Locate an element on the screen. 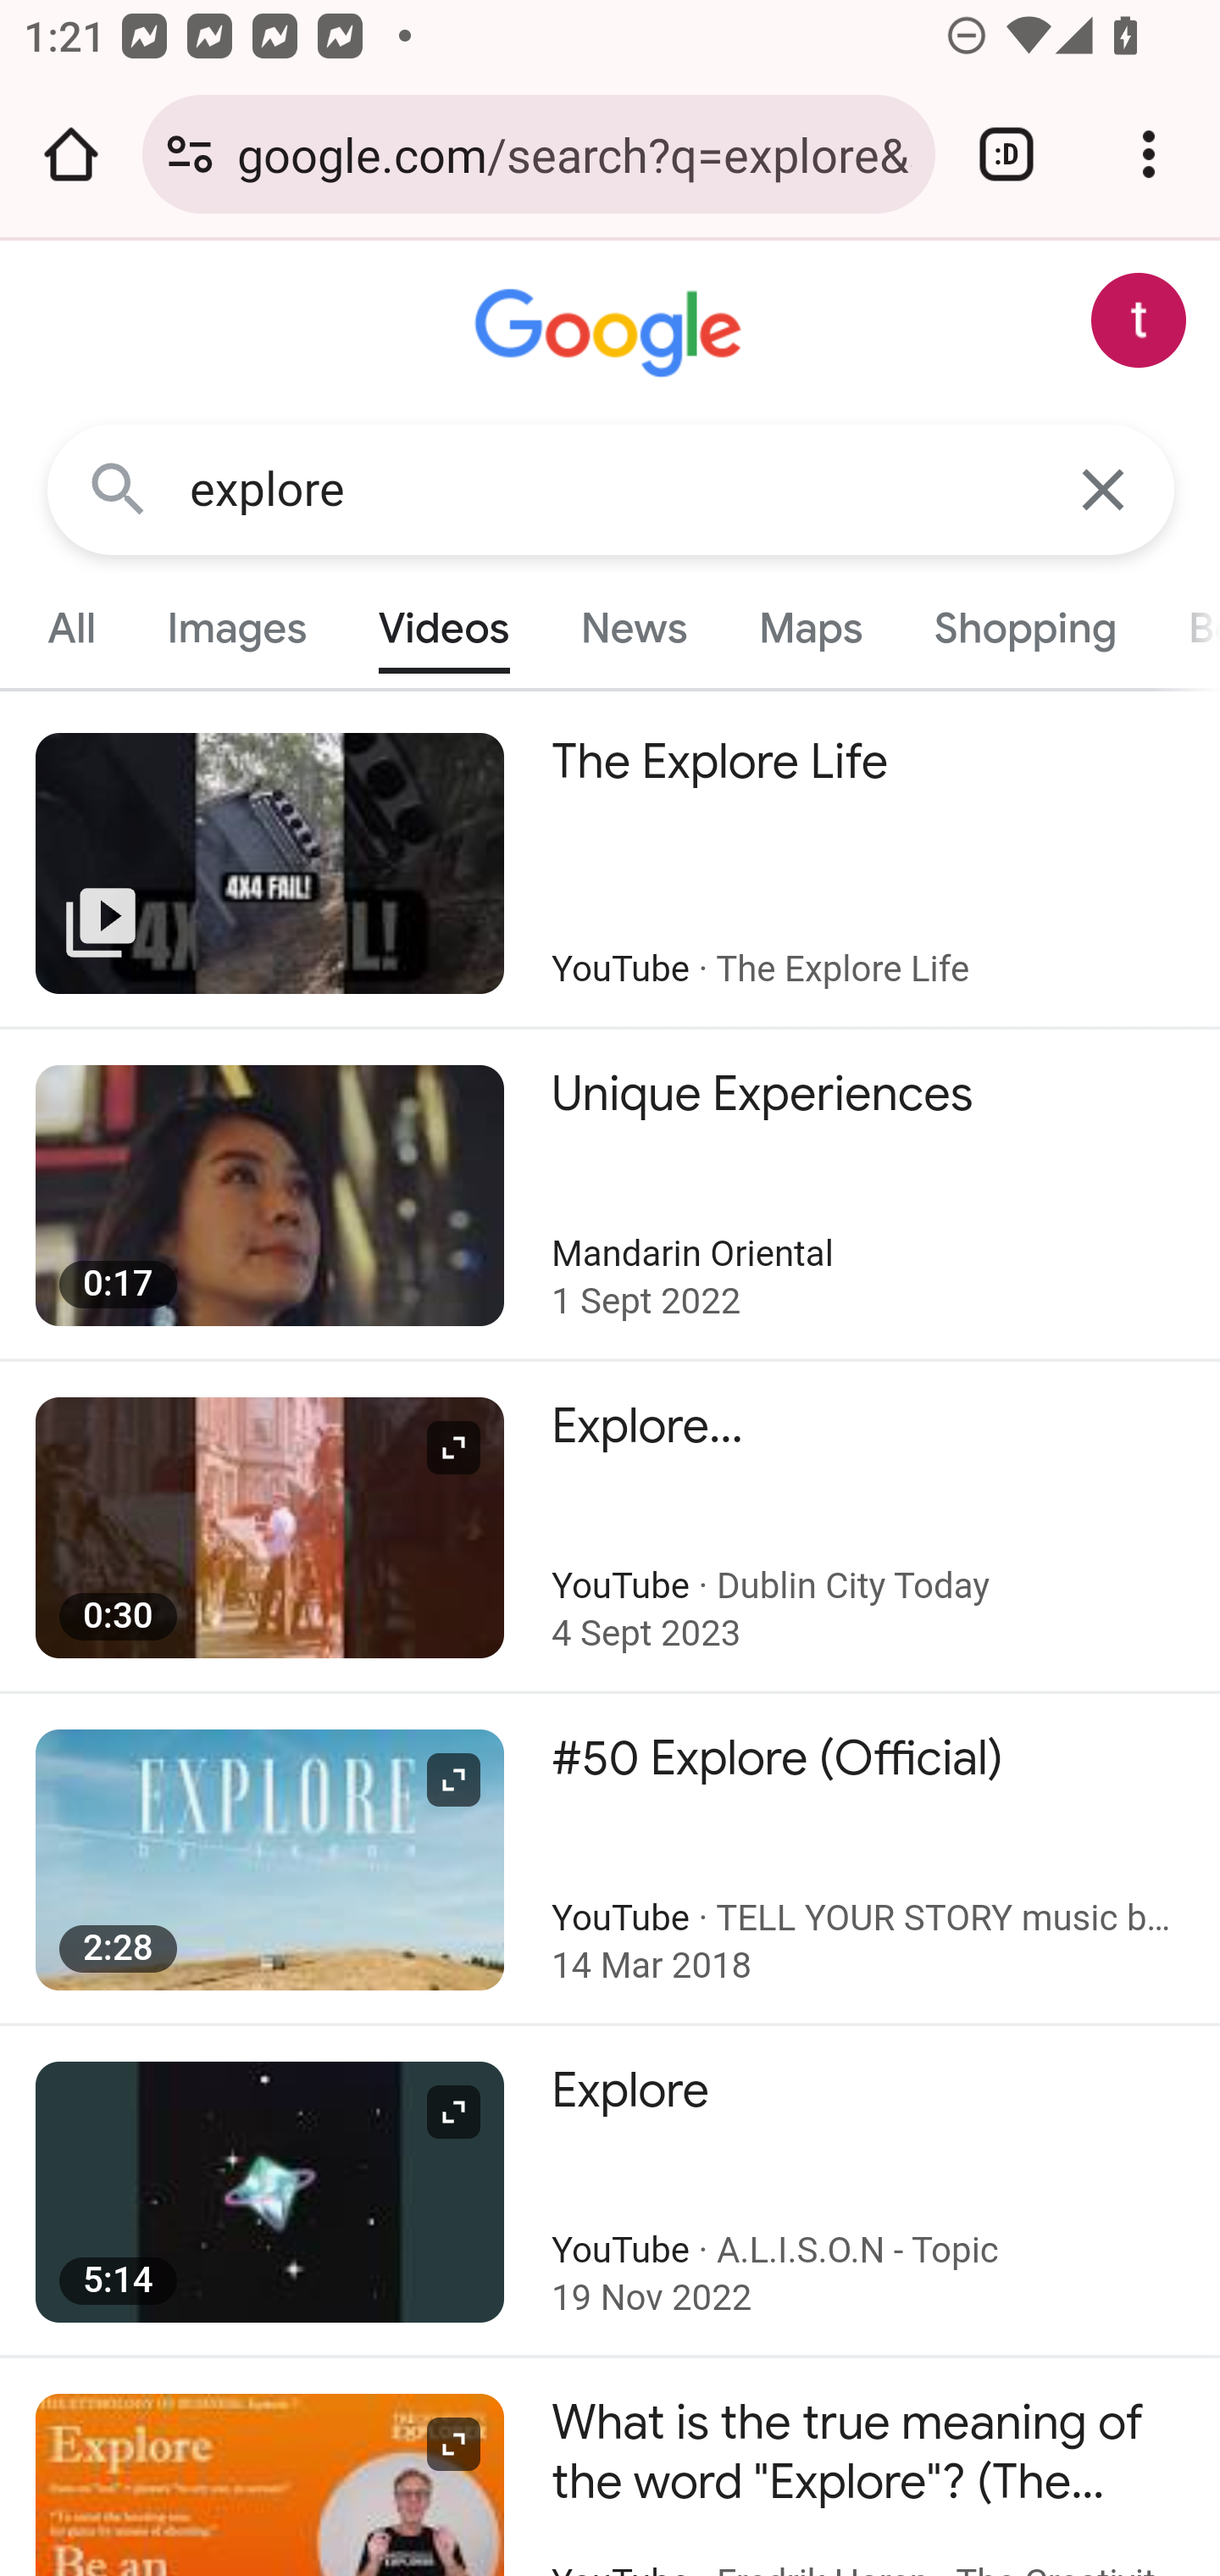  Customize and control Google Chrome is located at coordinates (1149, 154).